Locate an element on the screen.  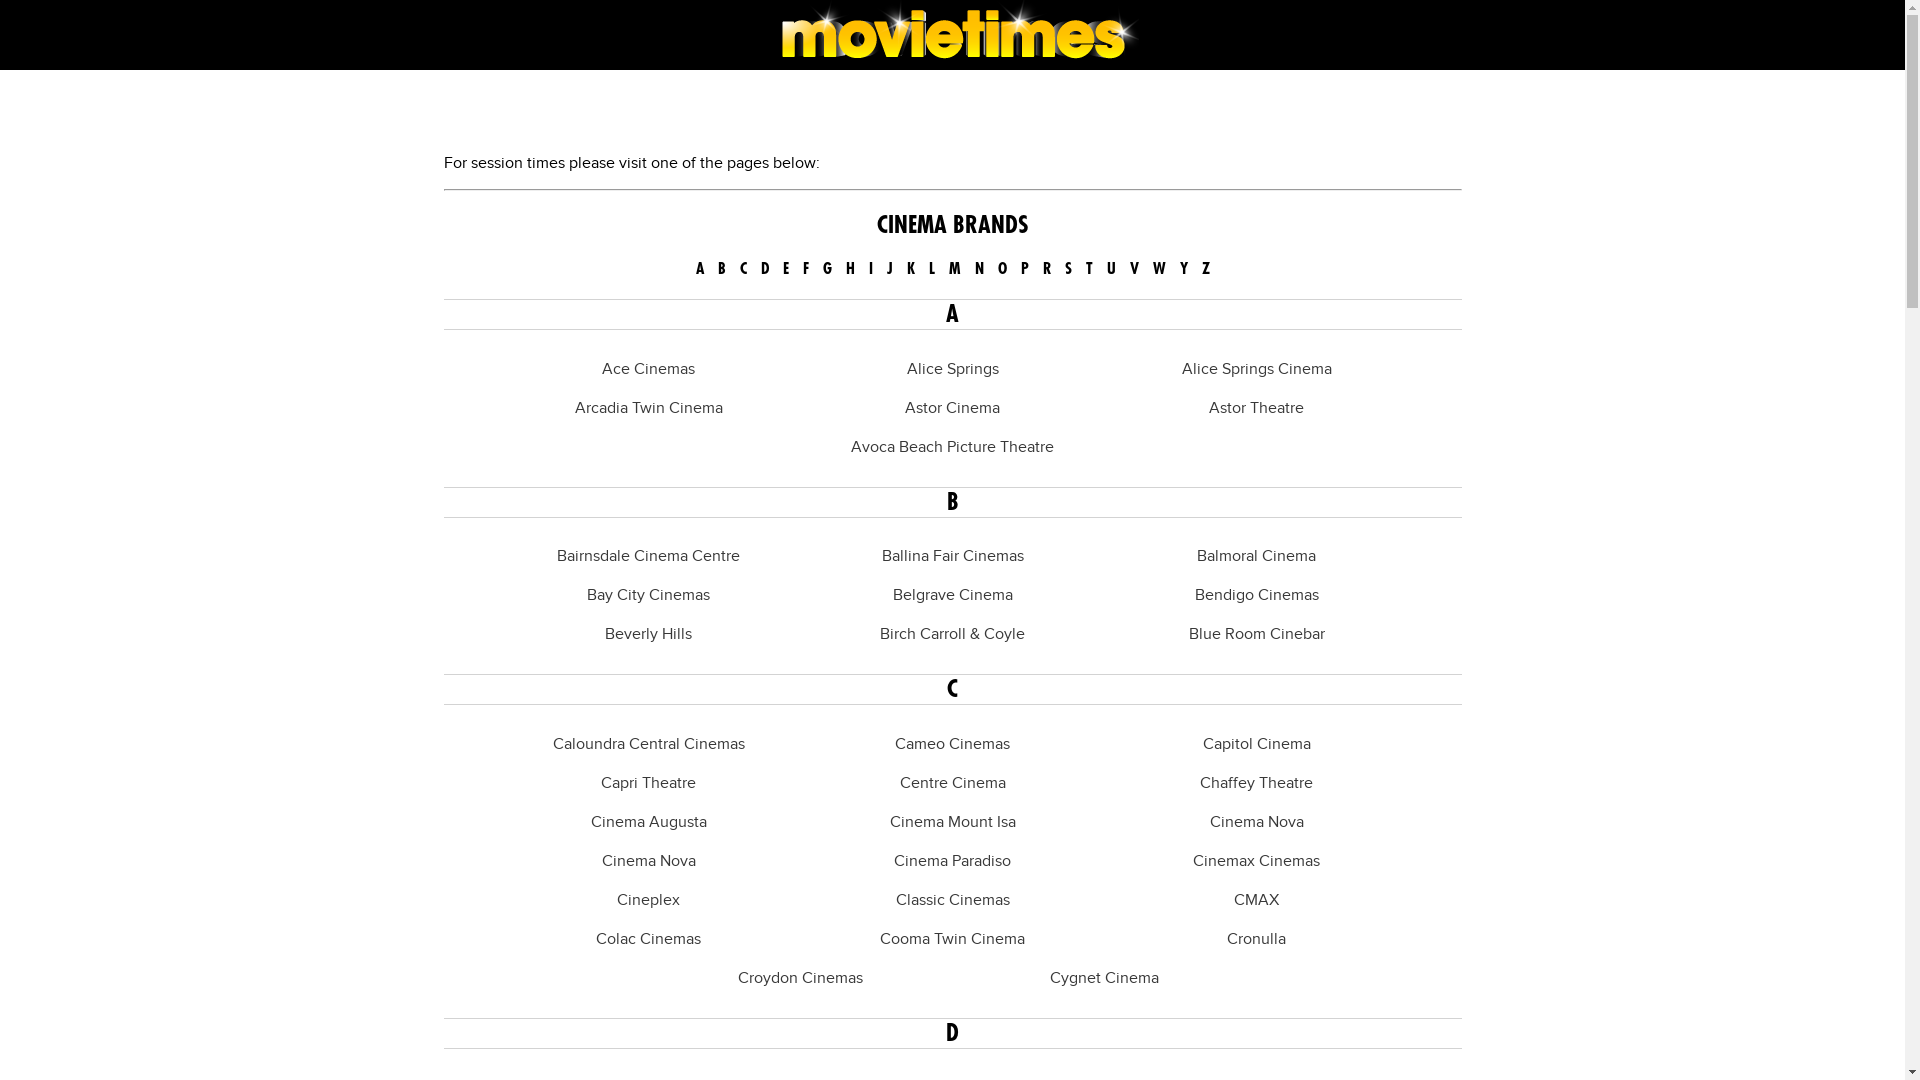
I is located at coordinates (870, 269).